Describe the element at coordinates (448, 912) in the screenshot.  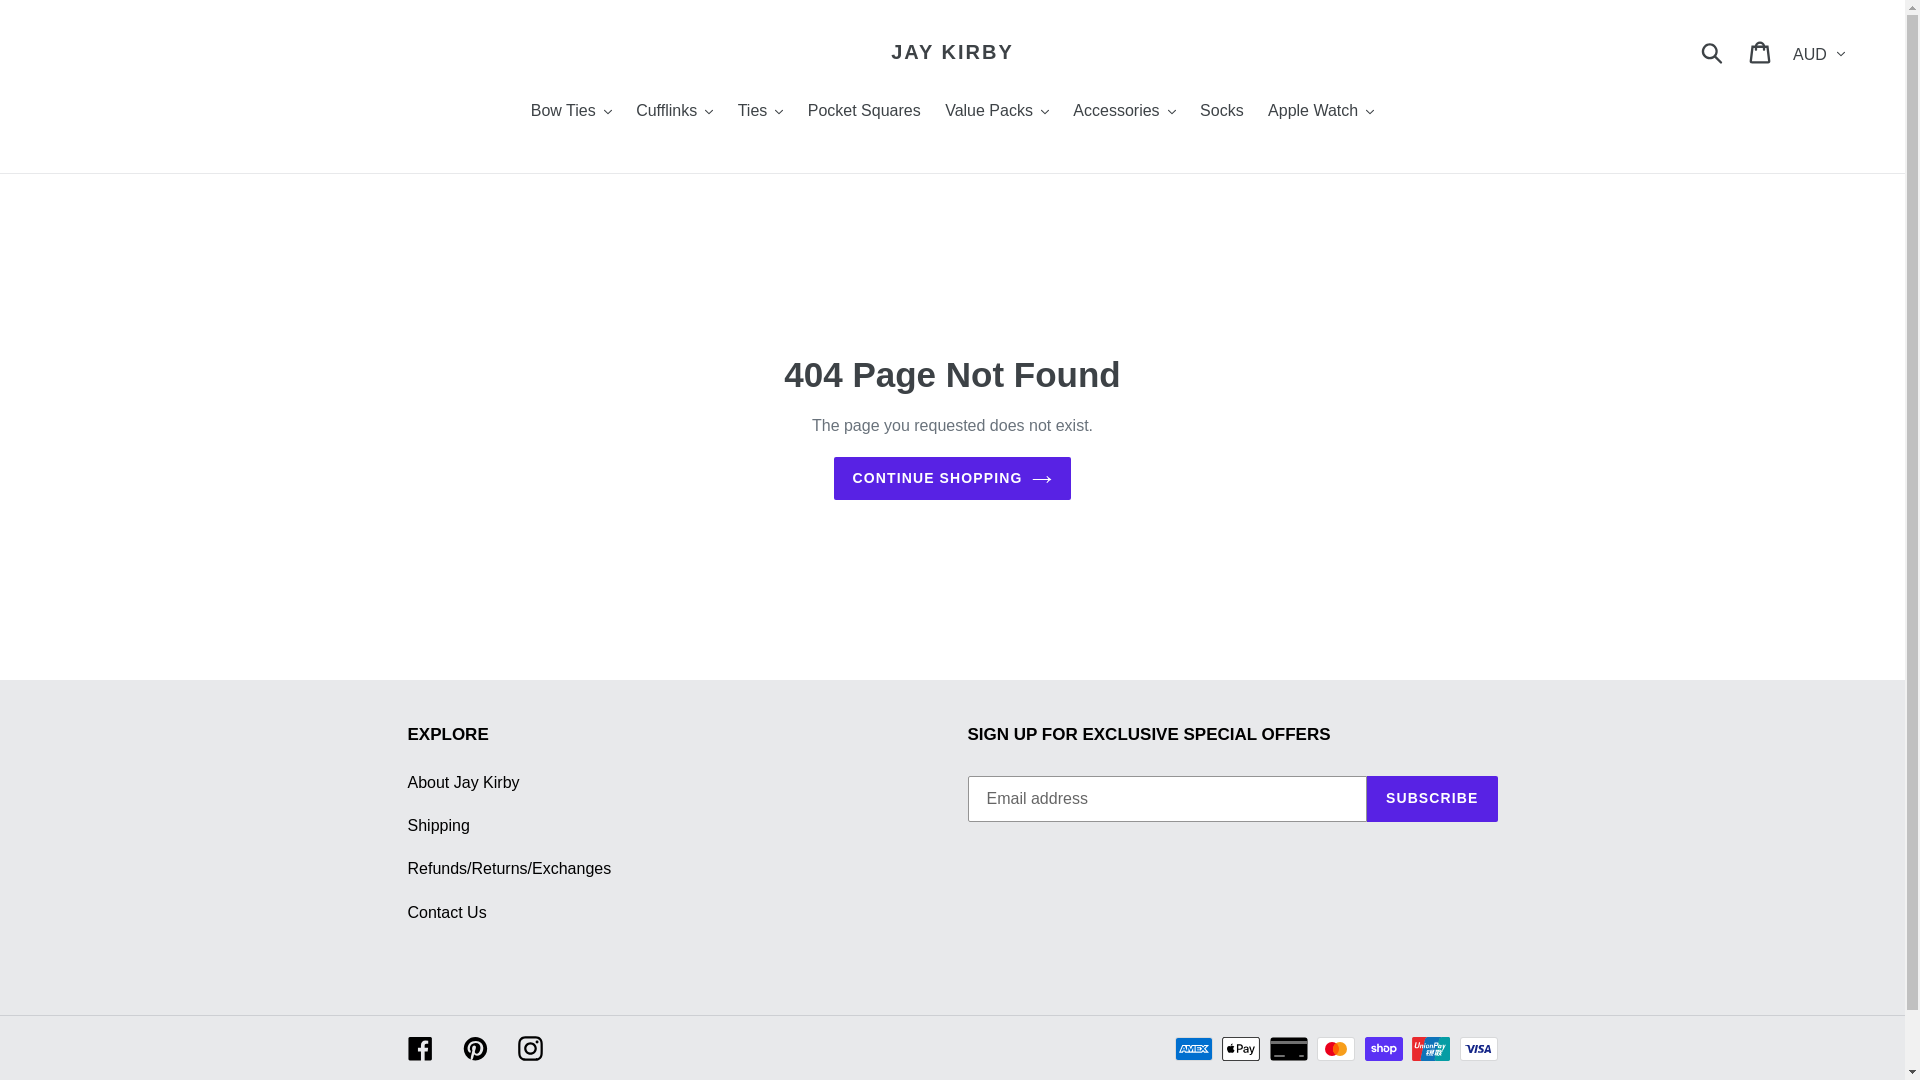
I see `Contact Us` at that location.